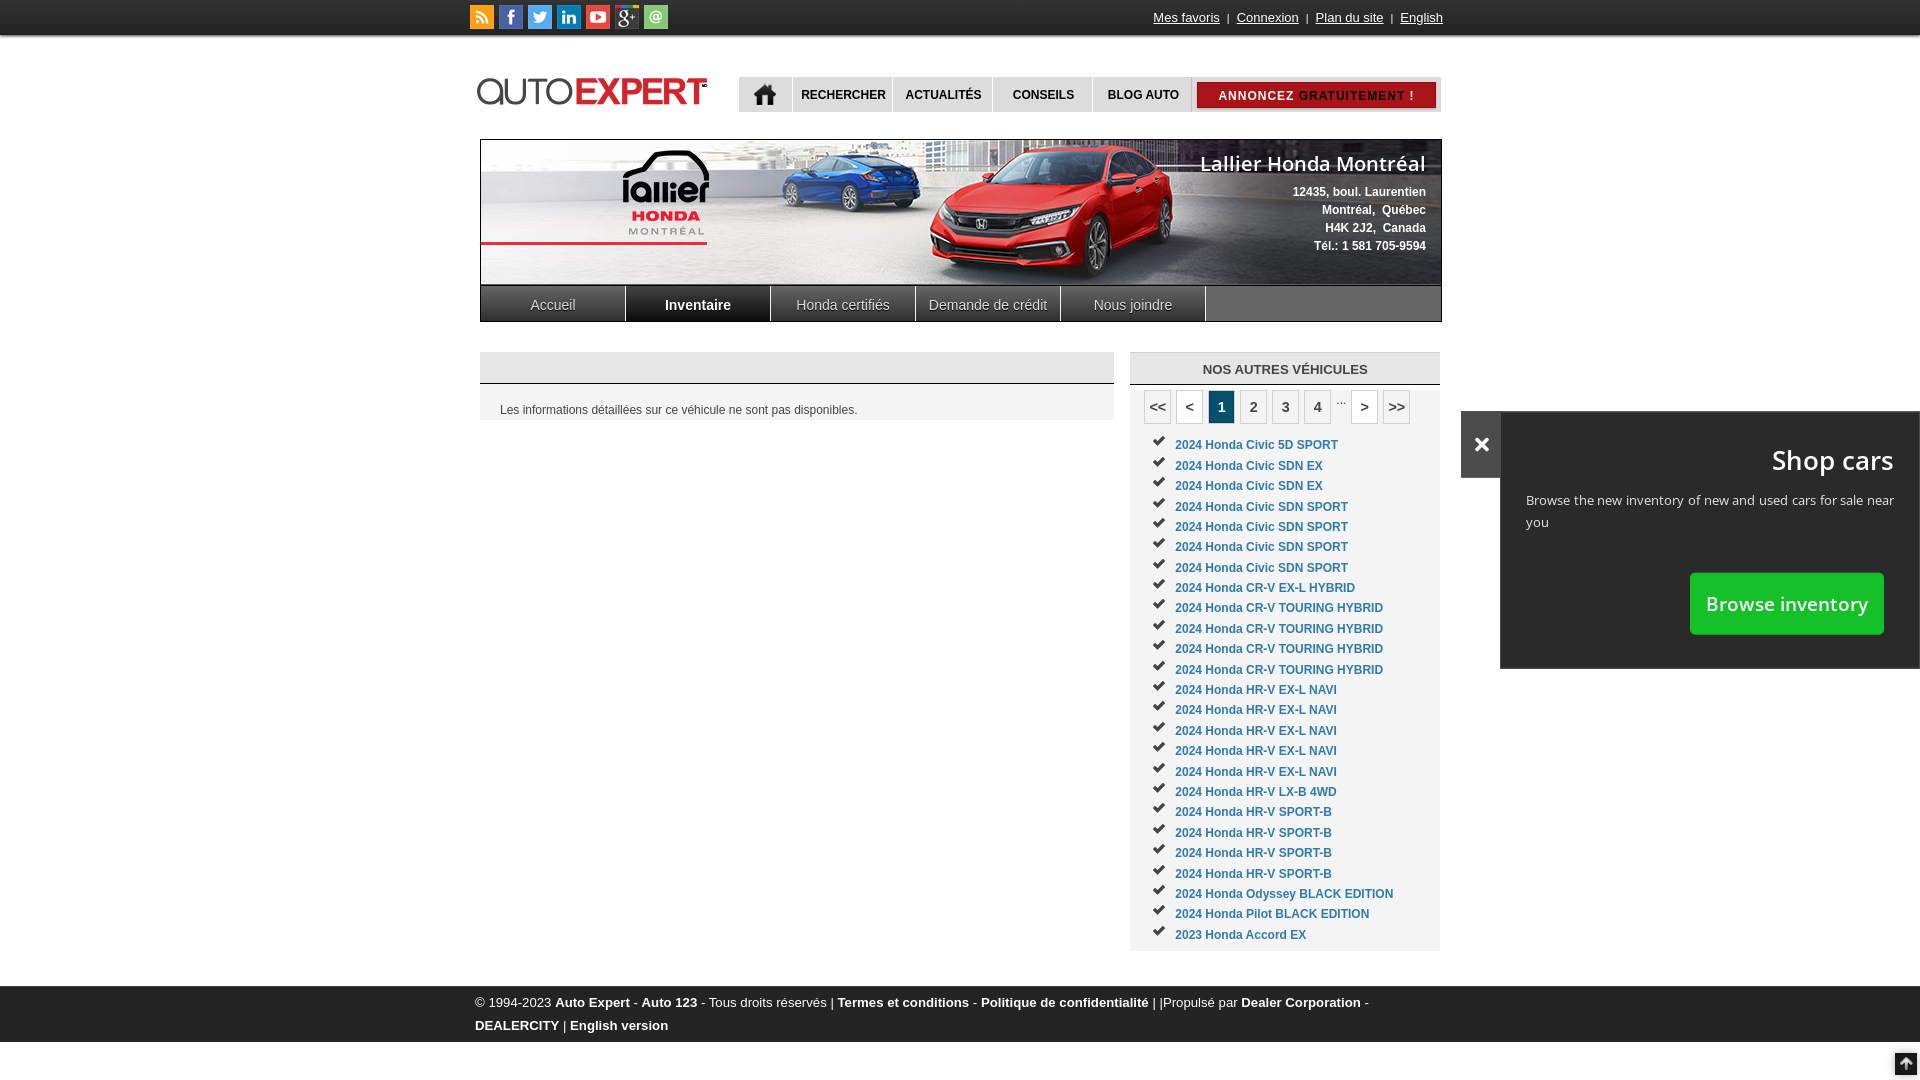  Describe the element at coordinates (1262, 527) in the screenshot. I see `2024 Honda Civic SDN SPORT` at that location.